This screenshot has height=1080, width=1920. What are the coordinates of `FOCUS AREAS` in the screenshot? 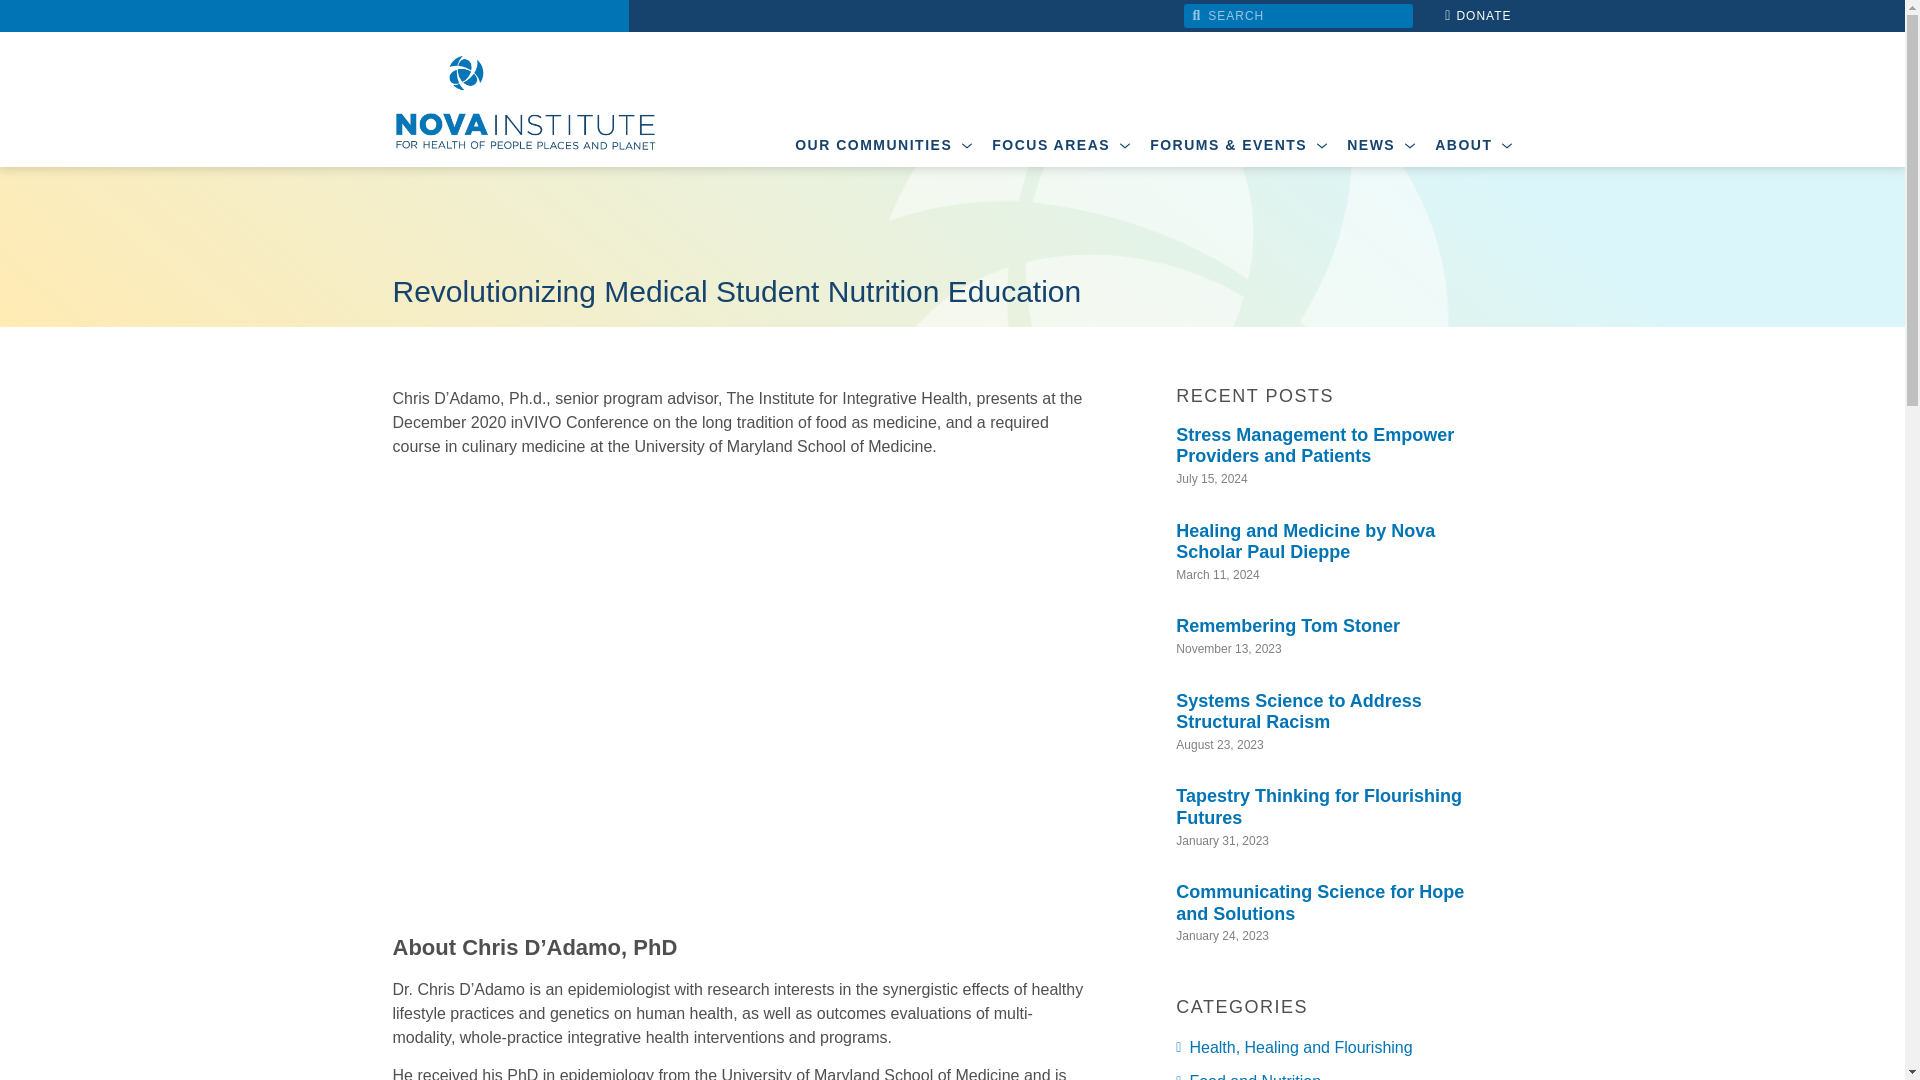 It's located at (1060, 140).